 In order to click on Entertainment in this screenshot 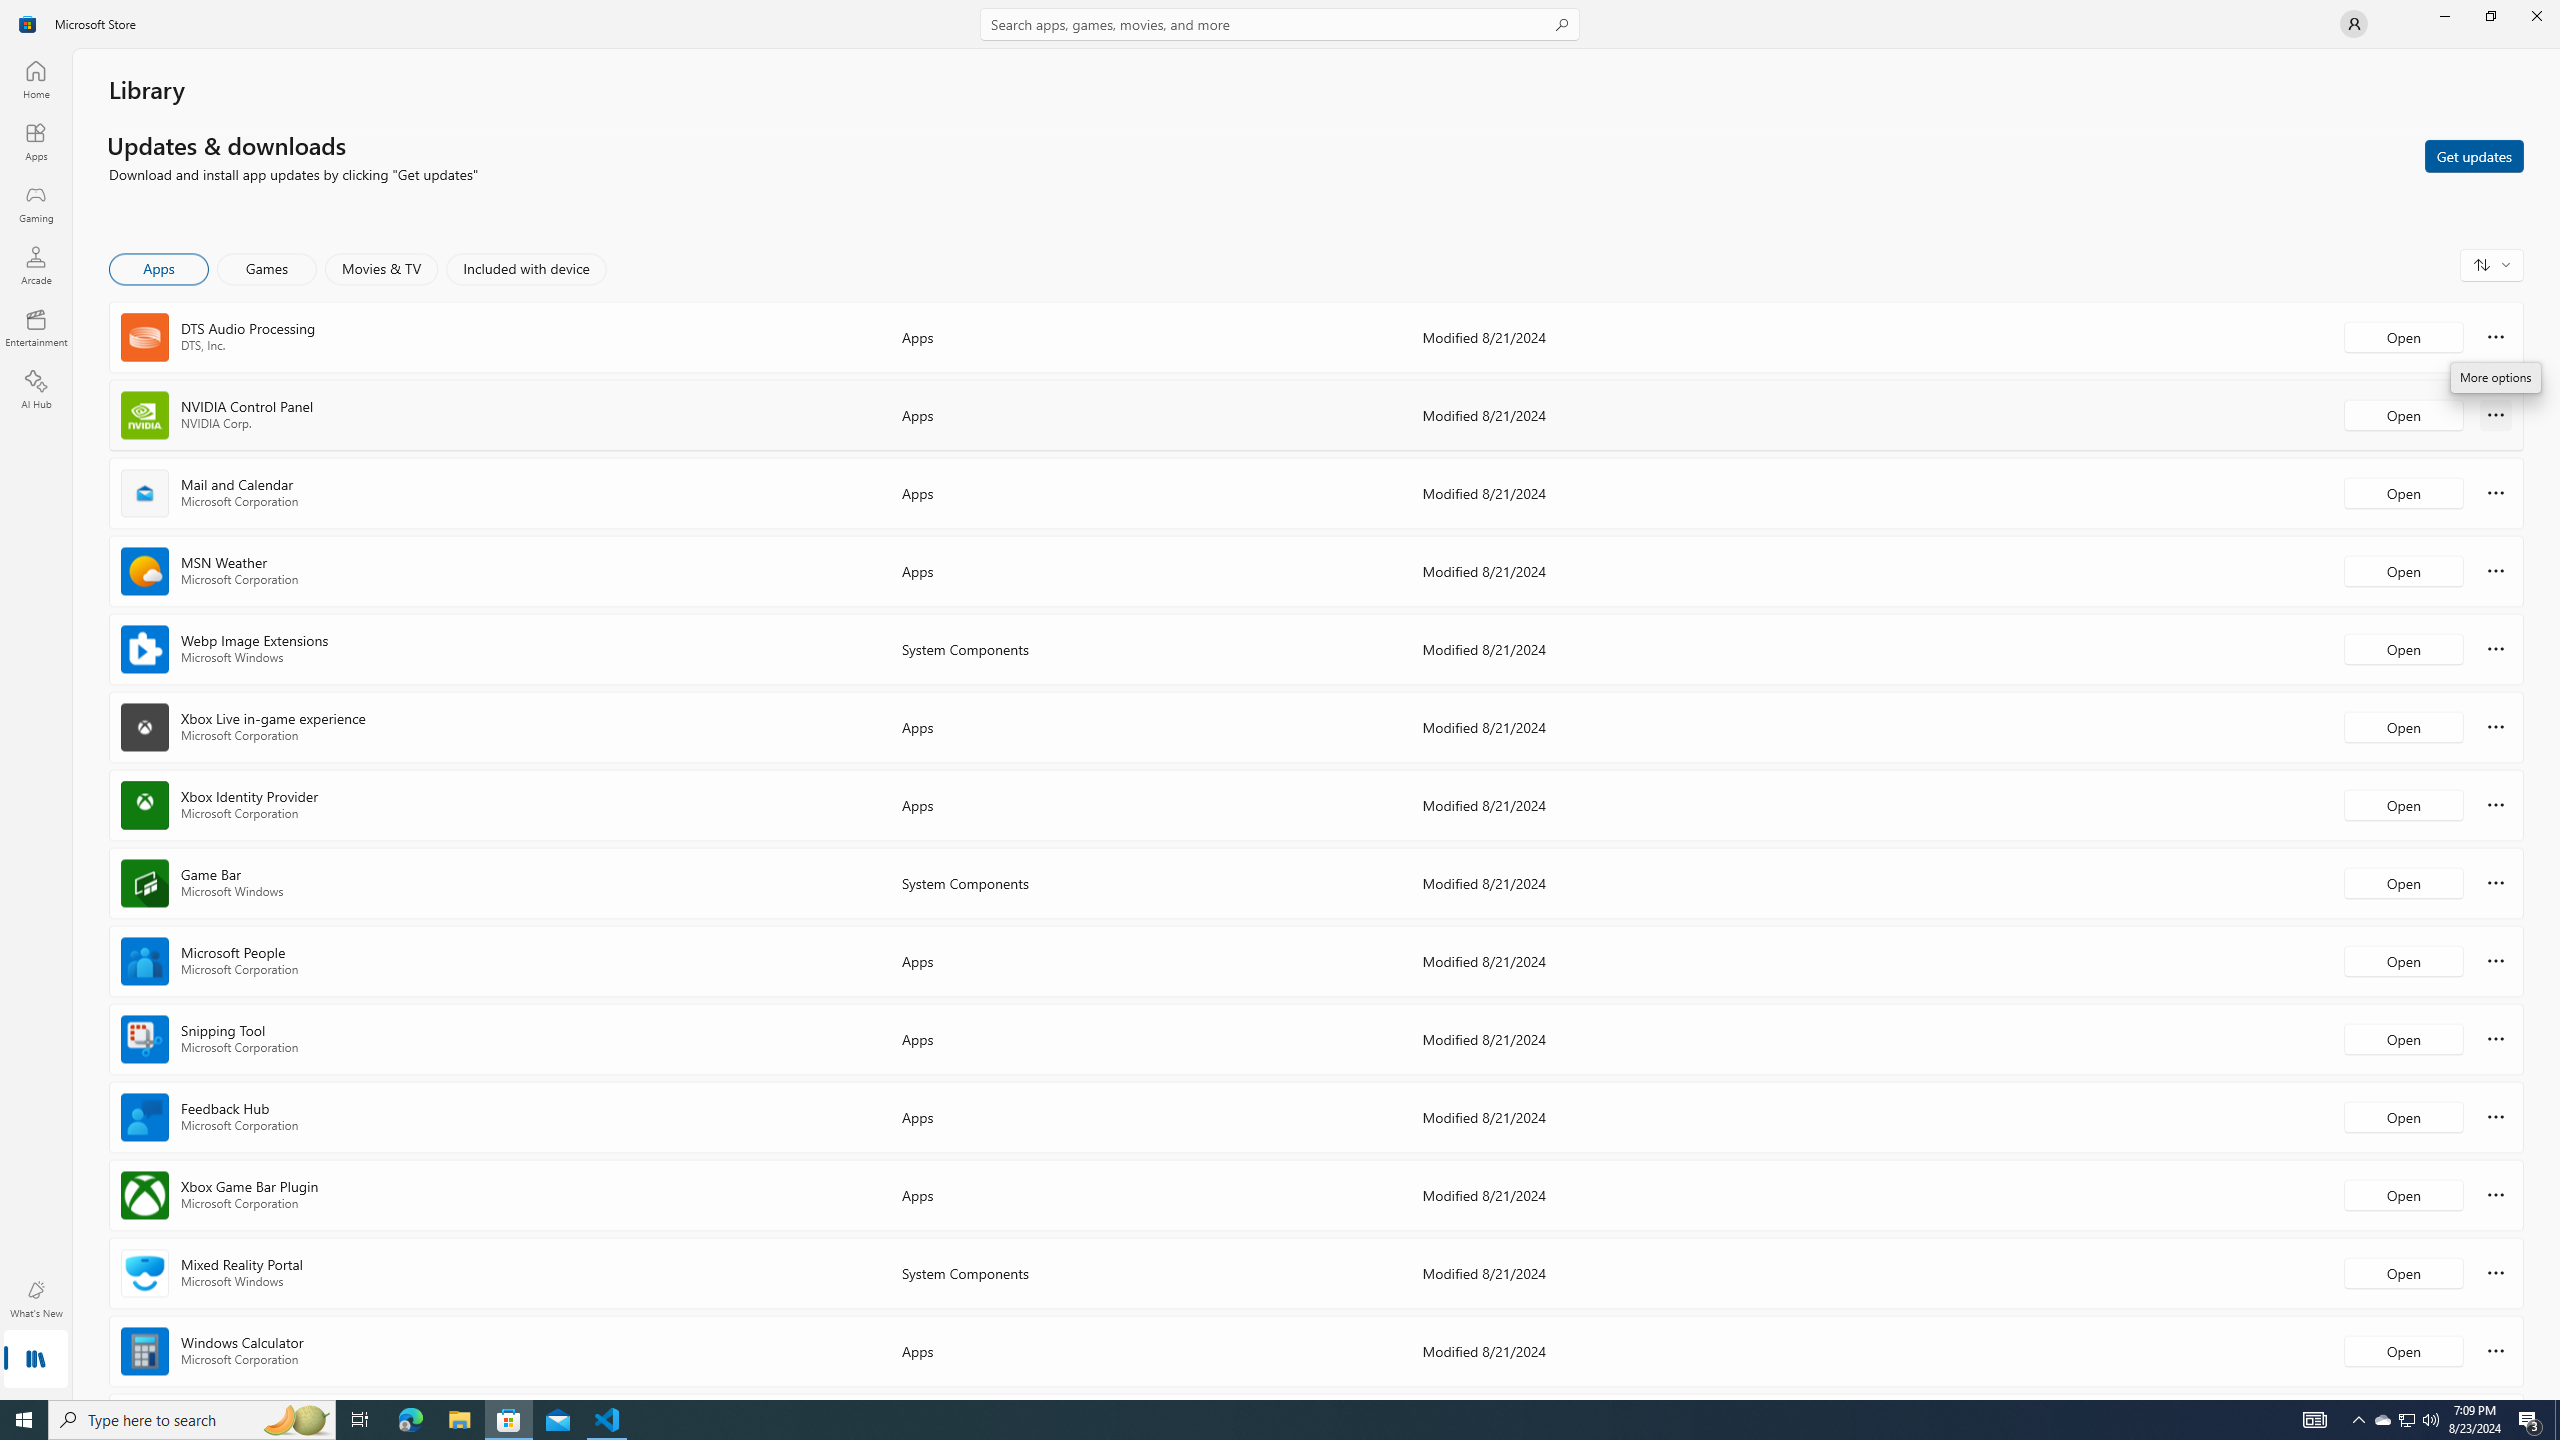, I will do `click(36, 327)`.